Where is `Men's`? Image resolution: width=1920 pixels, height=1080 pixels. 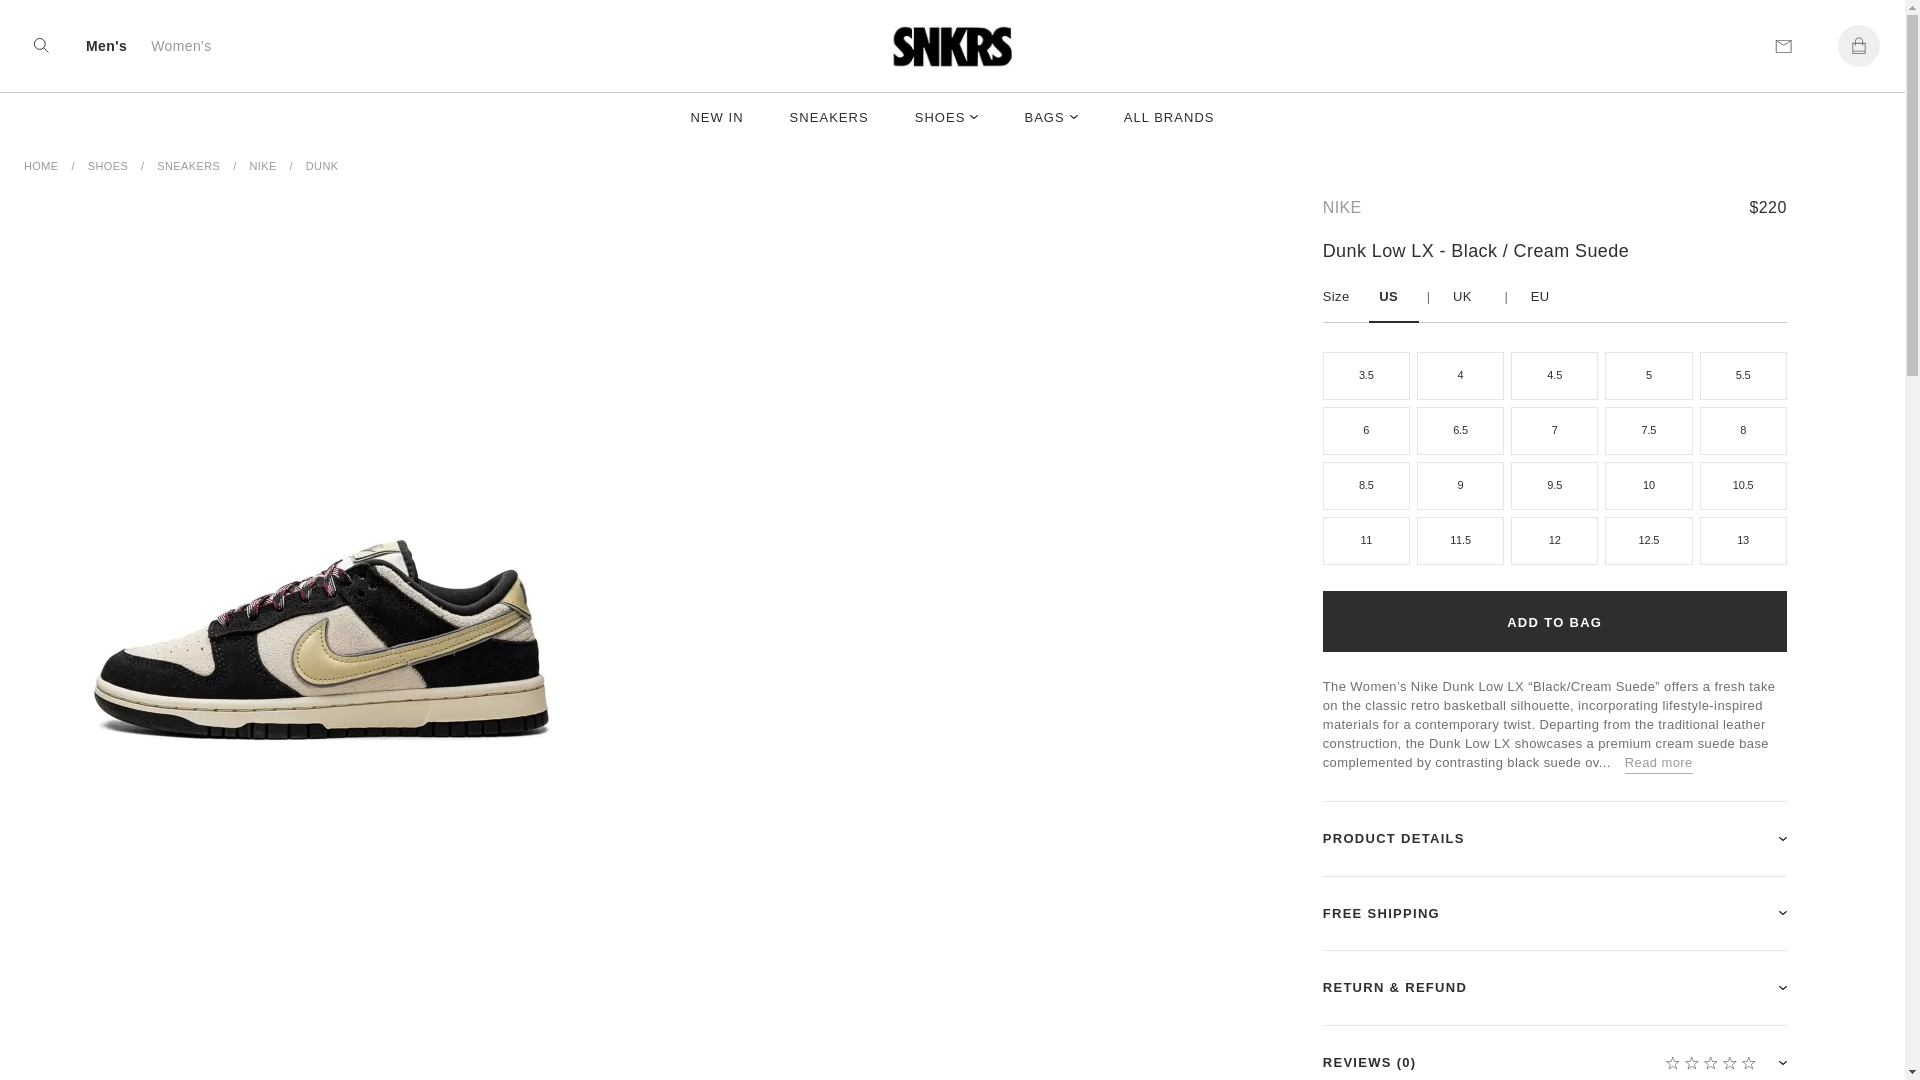 Men's is located at coordinates (106, 44).